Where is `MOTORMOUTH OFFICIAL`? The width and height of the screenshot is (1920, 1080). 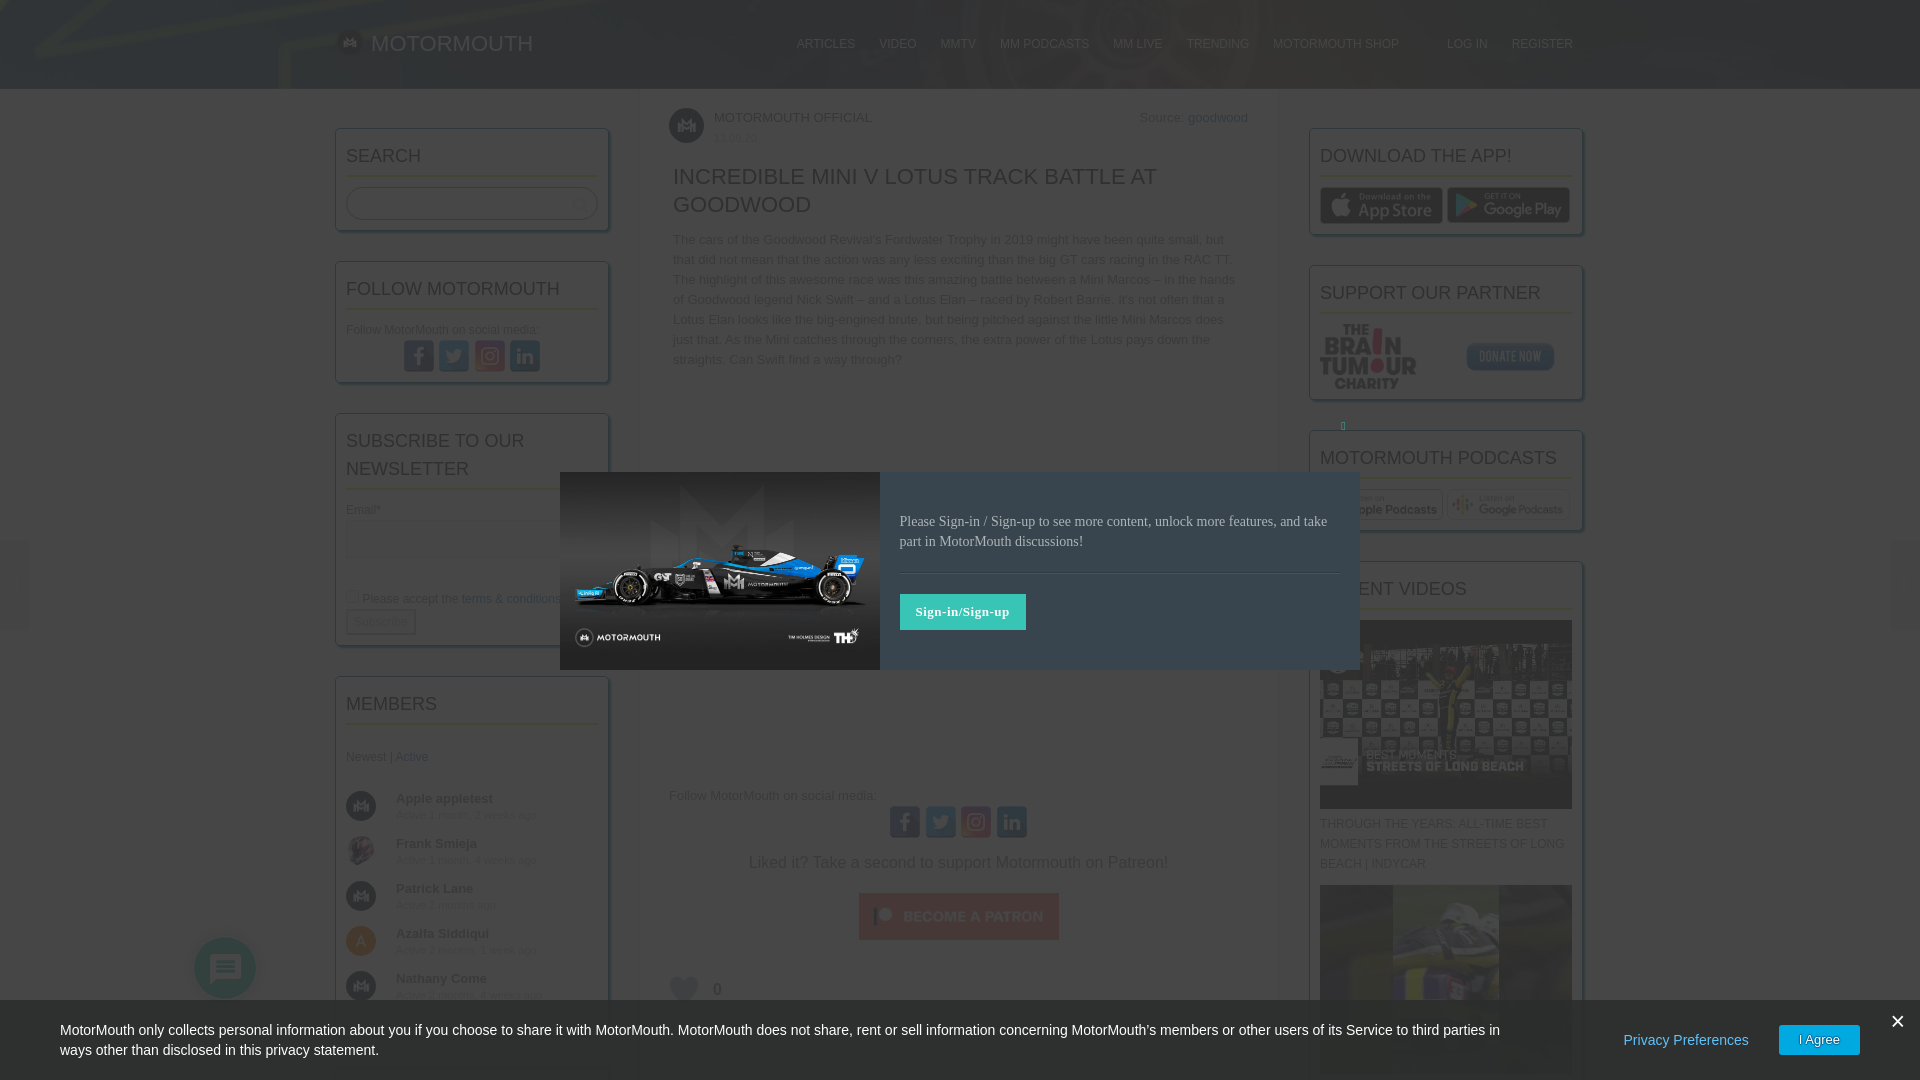 MOTORMOUTH OFFICIAL is located at coordinates (792, 118).